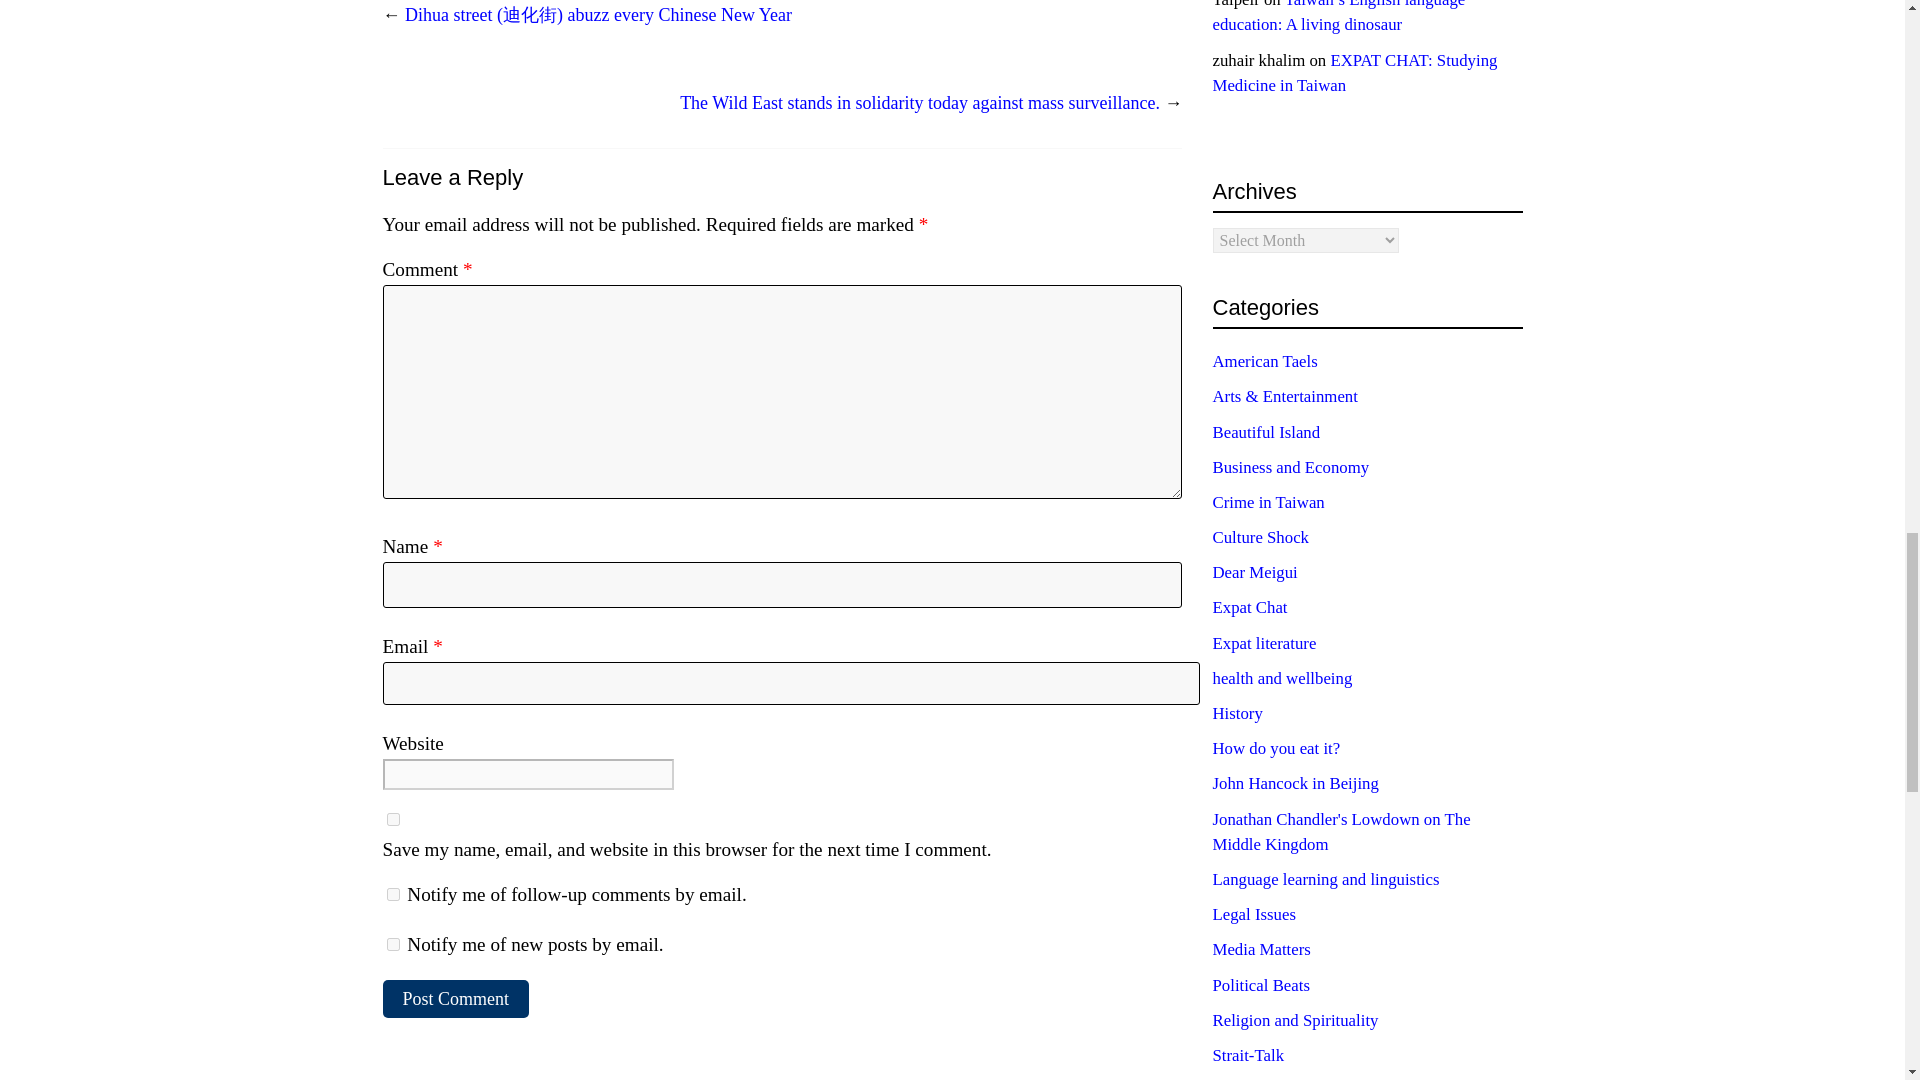 This screenshot has height=1080, width=1920. I want to click on Post Comment, so click(456, 999).